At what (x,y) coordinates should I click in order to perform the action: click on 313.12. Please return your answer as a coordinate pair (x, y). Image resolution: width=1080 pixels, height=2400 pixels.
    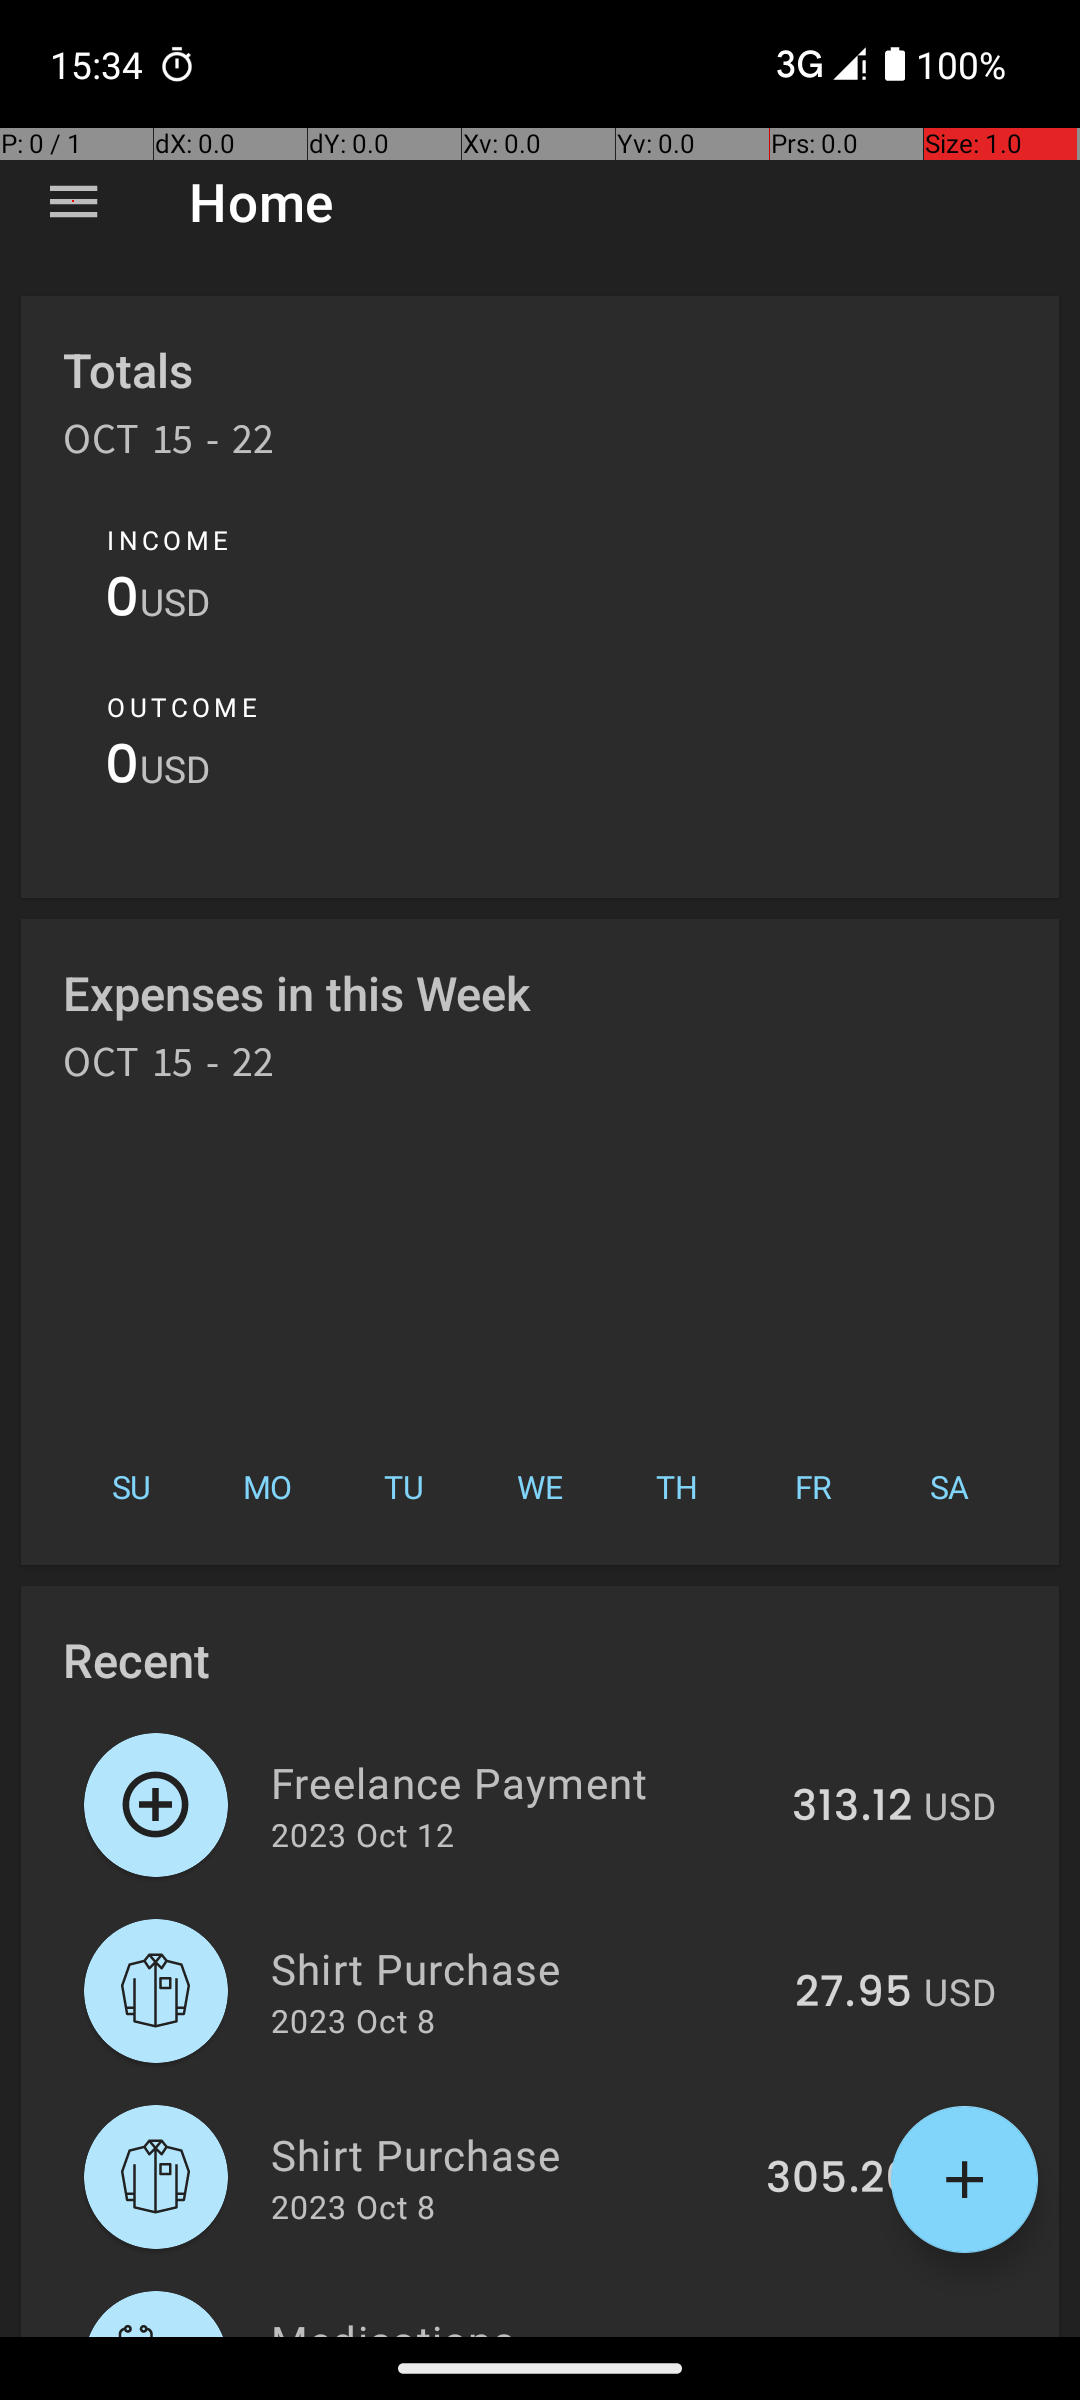
    Looking at the image, I should click on (852, 1807).